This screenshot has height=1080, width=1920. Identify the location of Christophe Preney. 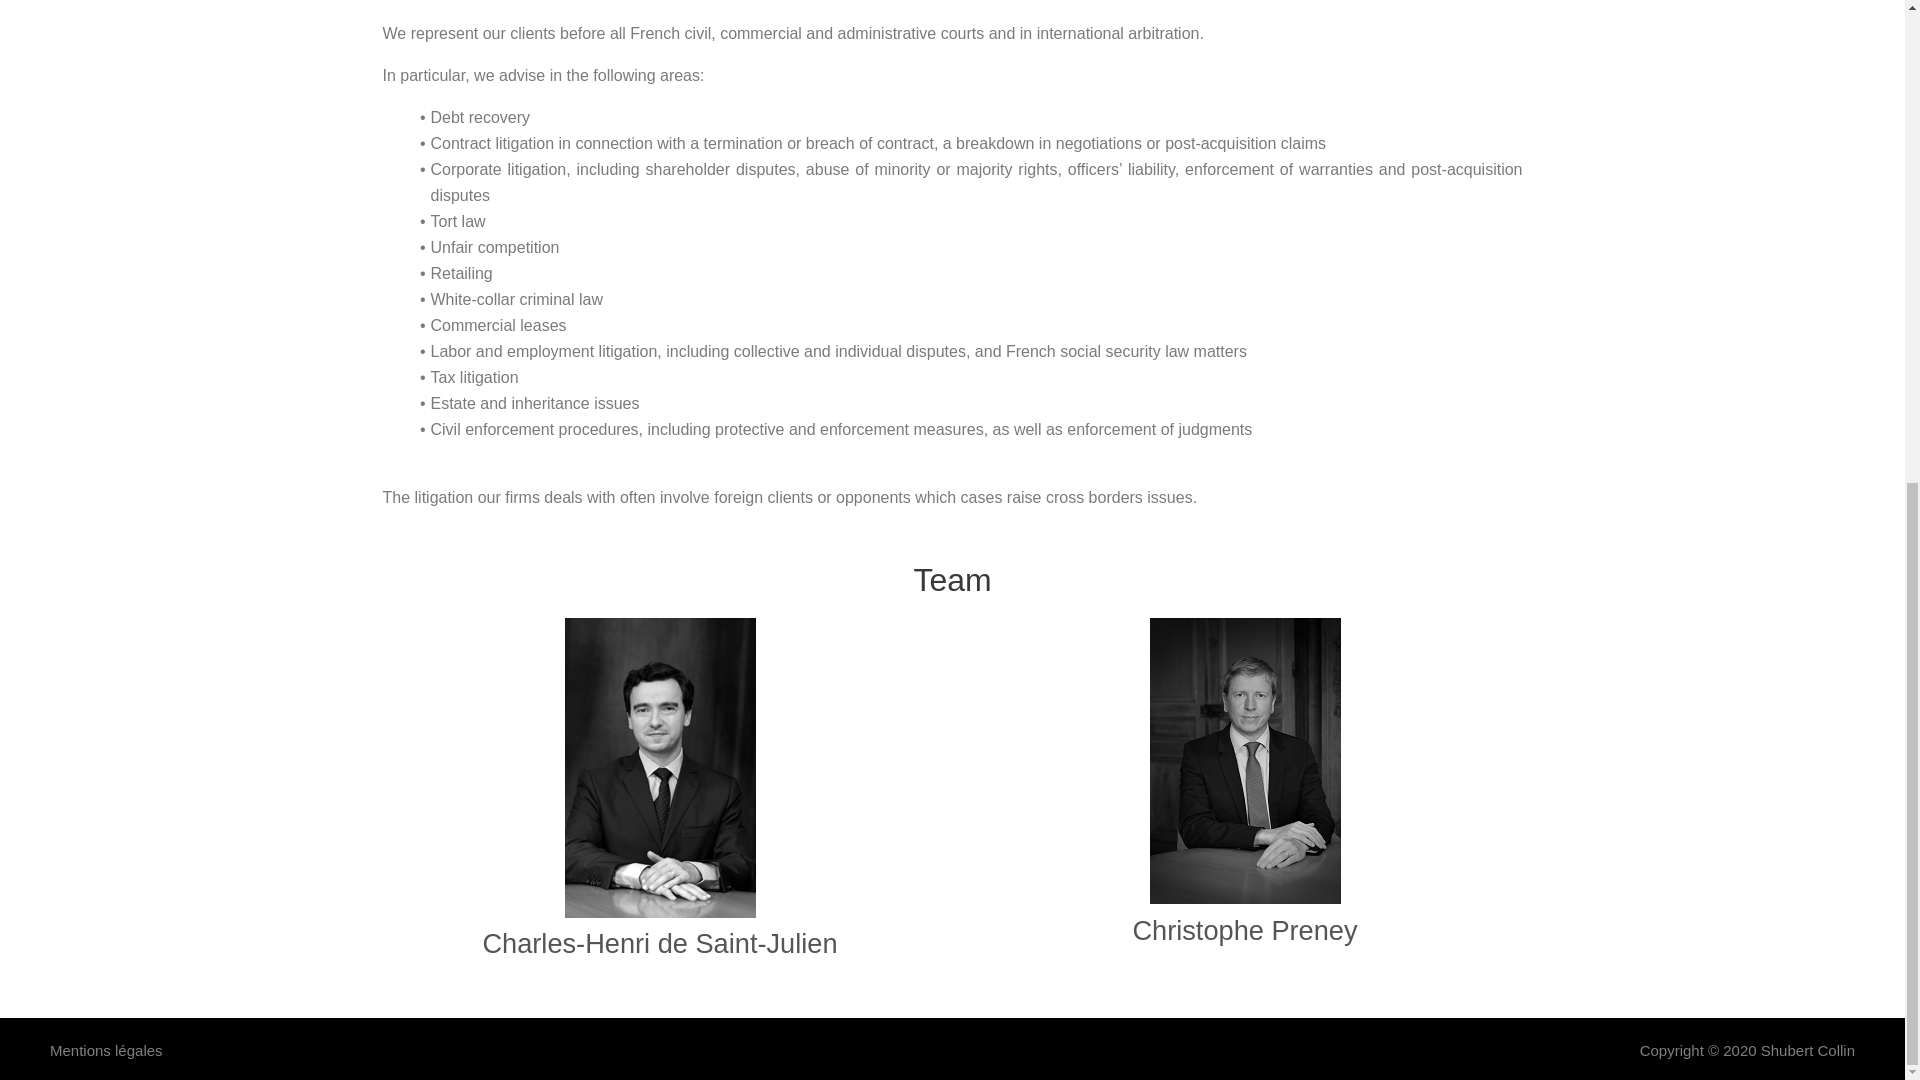
(1244, 930).